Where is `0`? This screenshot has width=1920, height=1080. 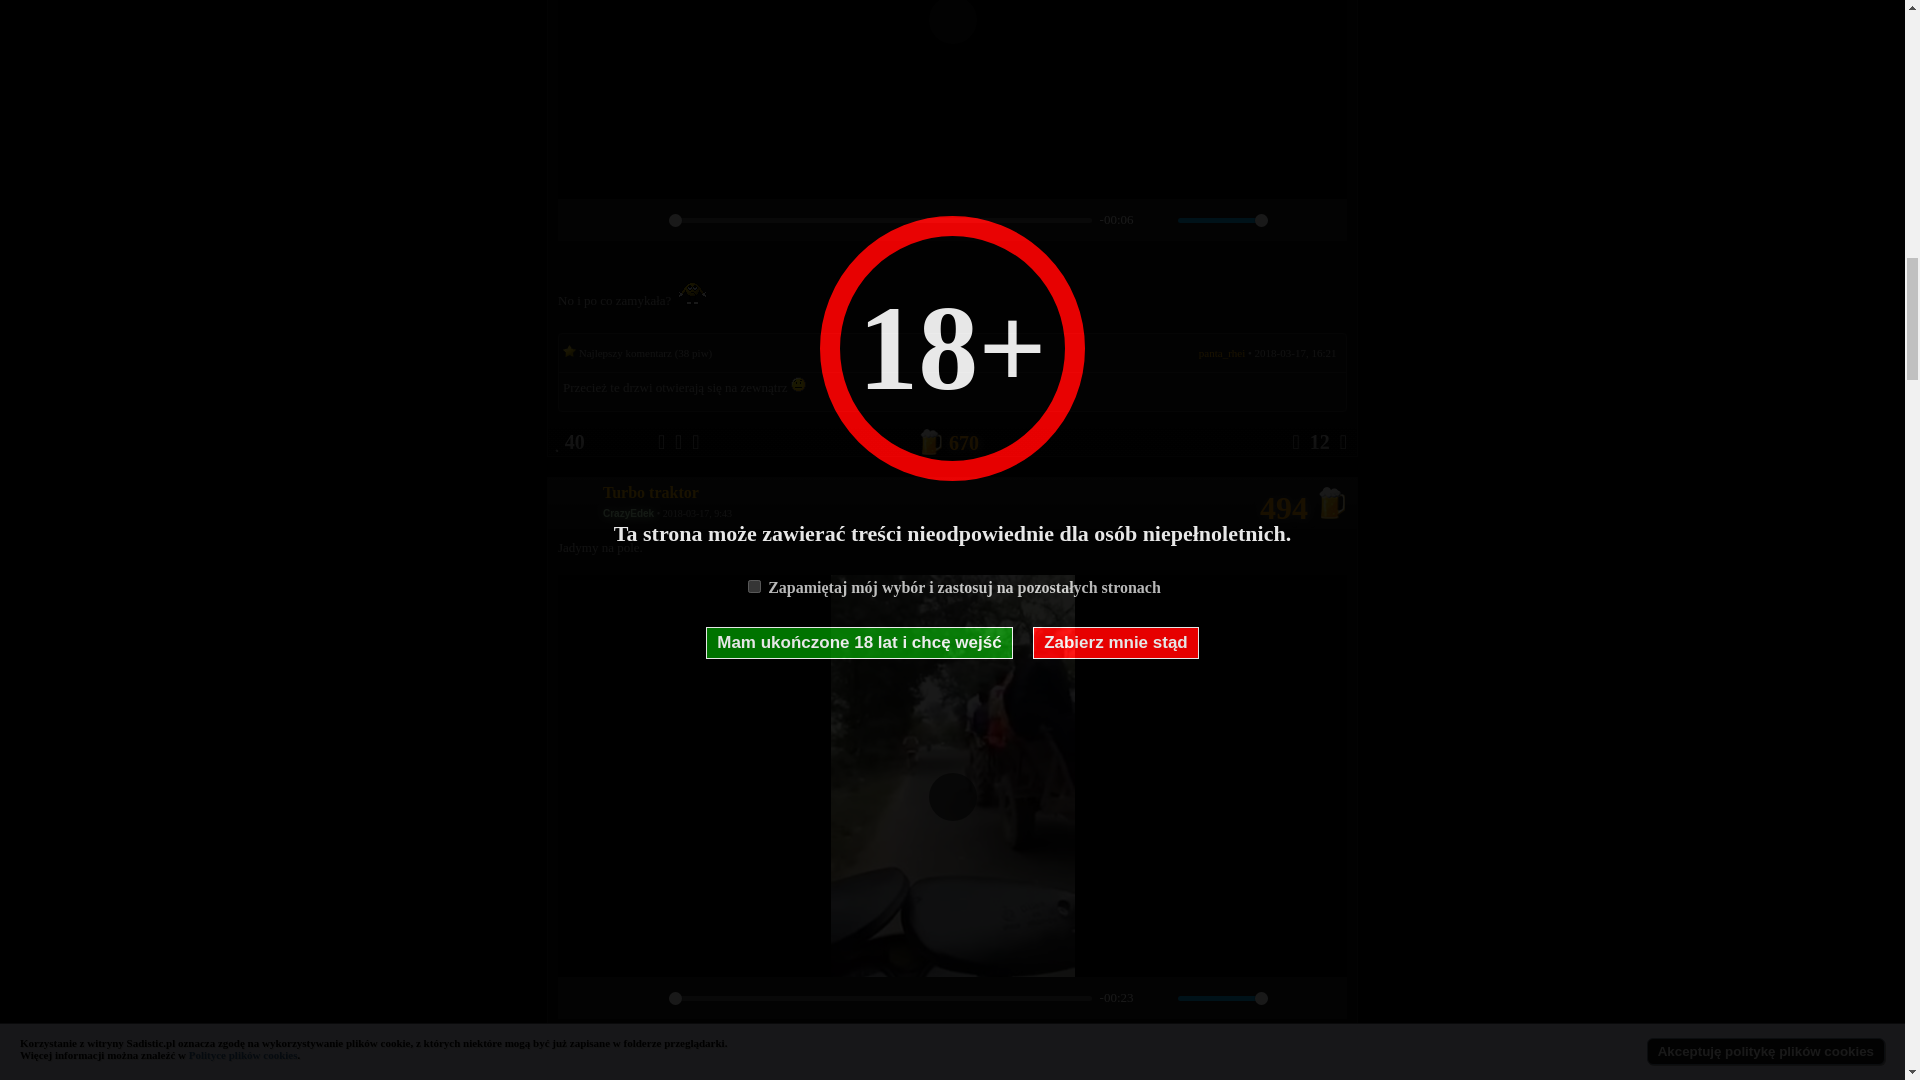 0 is located at coordinates (880, 220).